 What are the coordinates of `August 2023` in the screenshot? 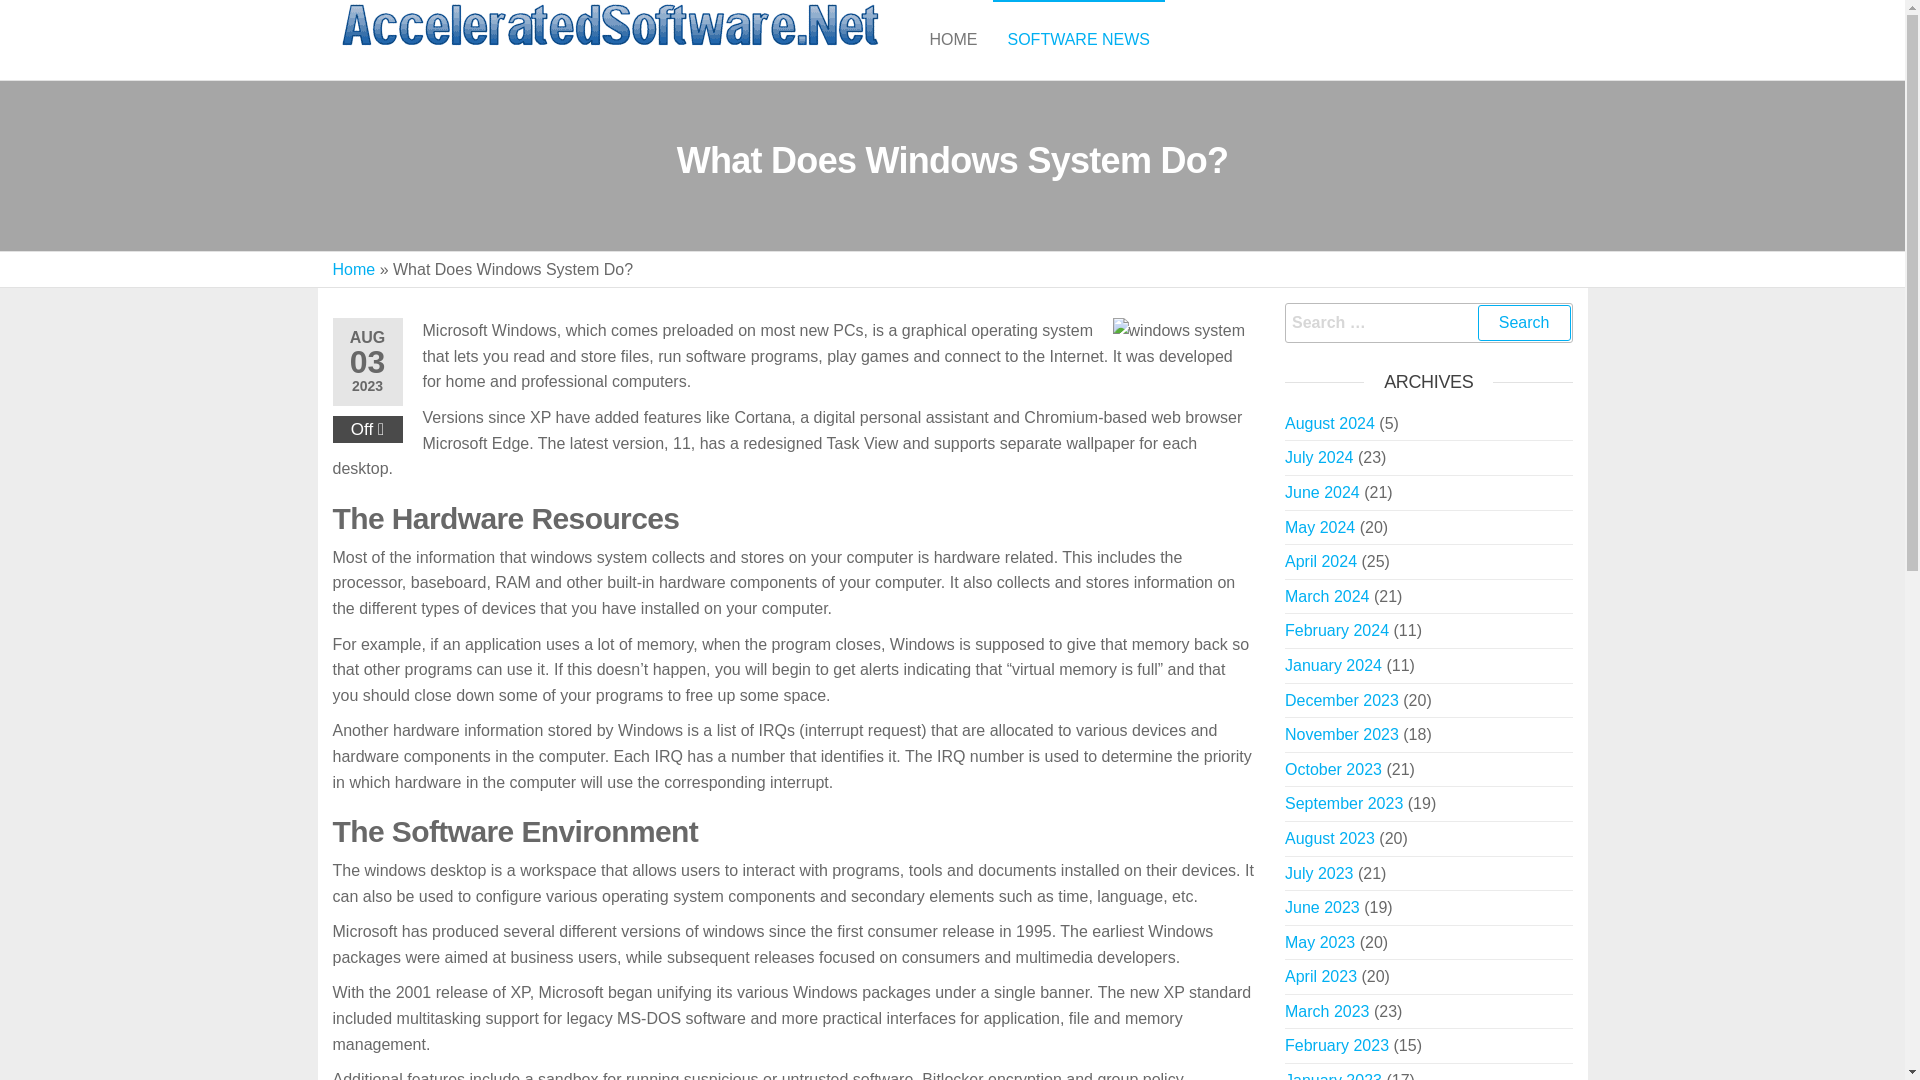 It's located at (1329, 838).